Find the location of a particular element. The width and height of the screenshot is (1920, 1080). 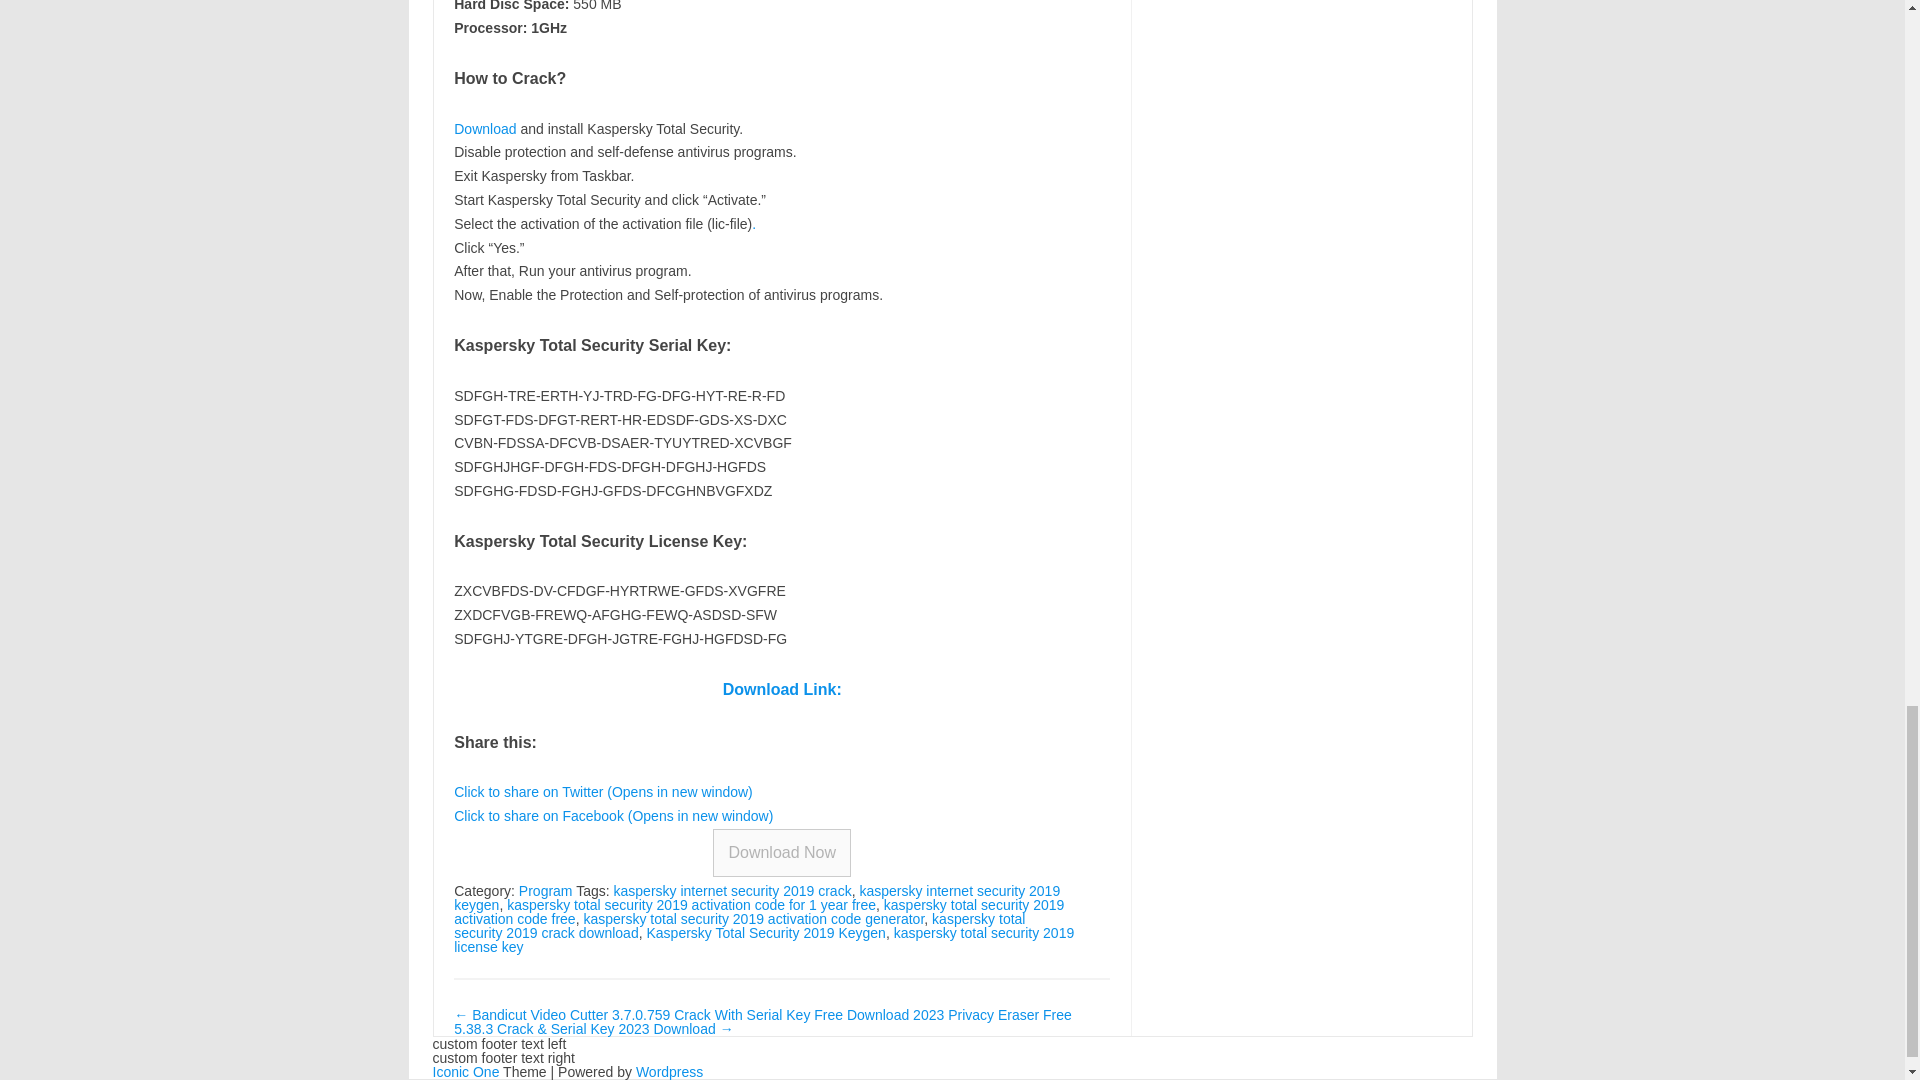

Download Link: is located at coordinates (782, 689).